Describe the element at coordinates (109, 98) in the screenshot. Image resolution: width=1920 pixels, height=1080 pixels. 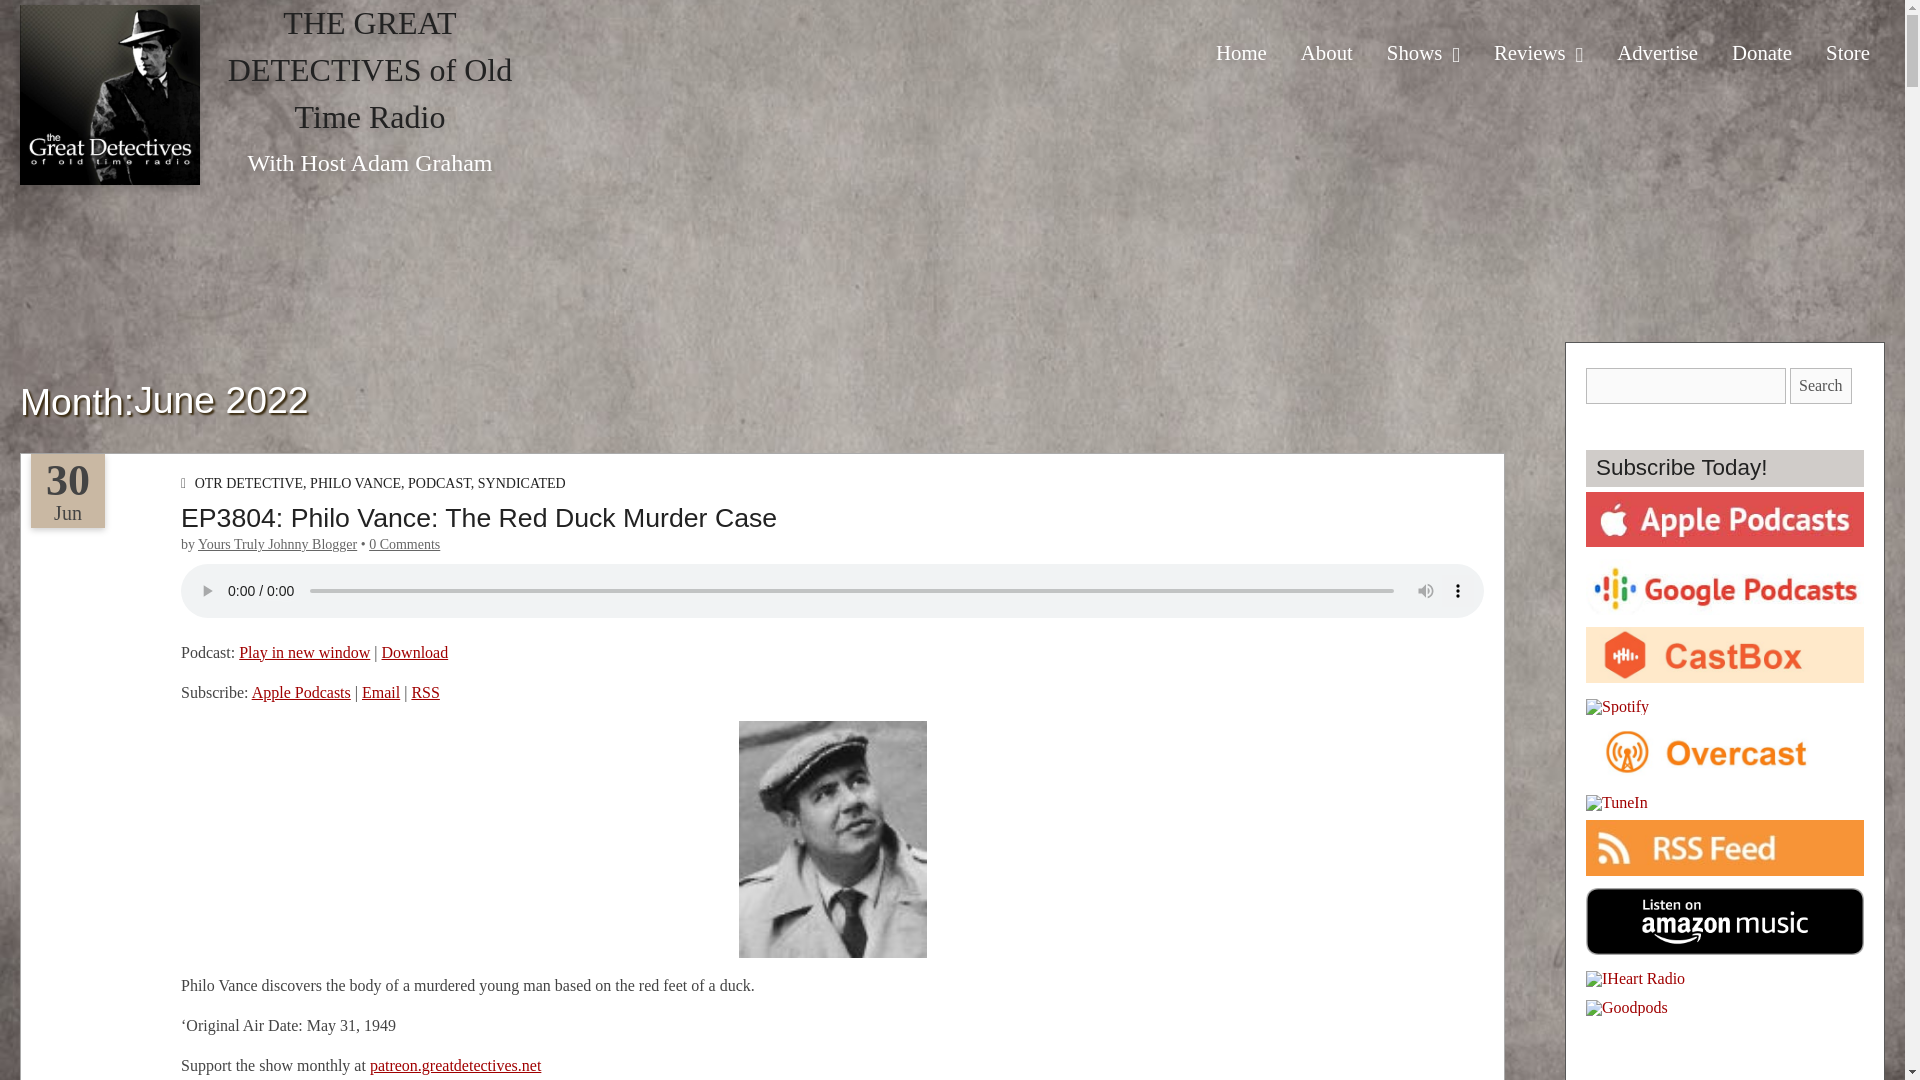
I see `The Great Detectives of Old Time Radio` at that location.